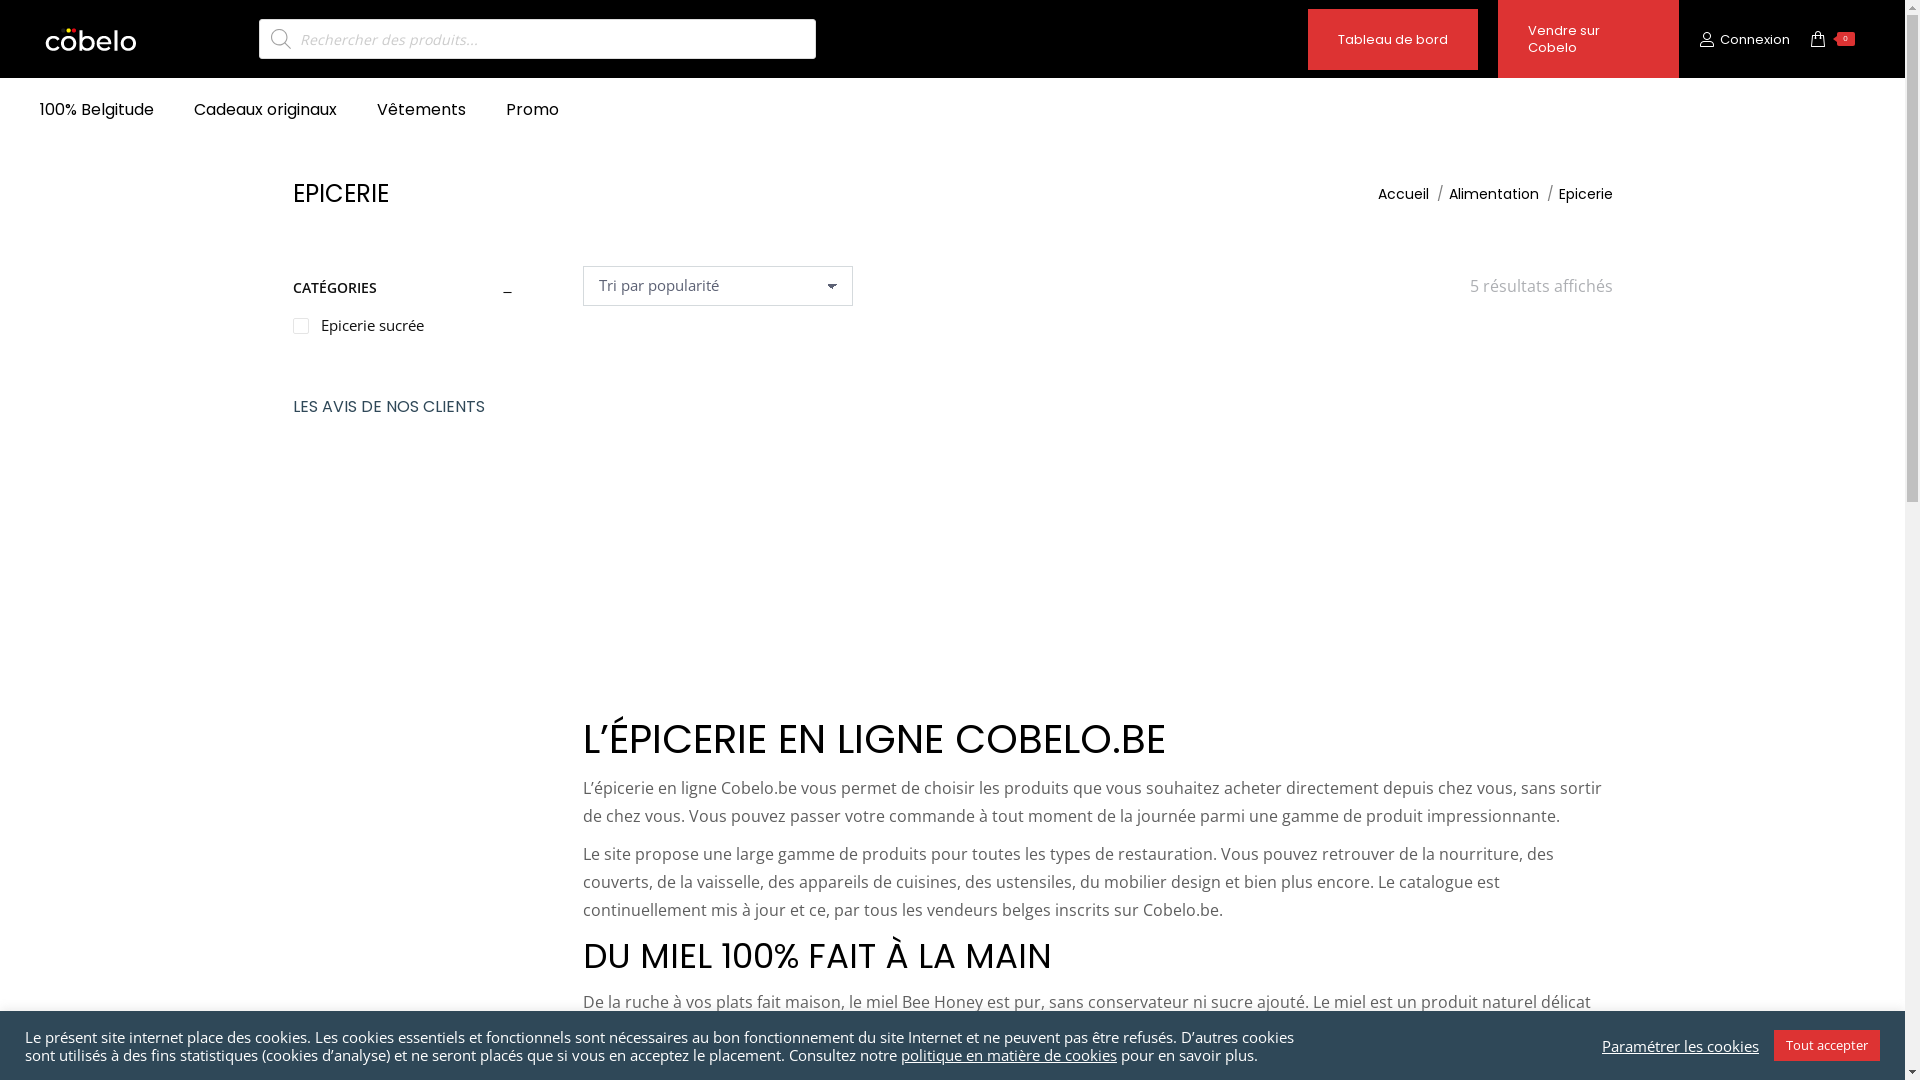 The height and width of the screenshot is (1080, 1920). Describe the element at coordinates (1744, 38) in the screenshot. I see `Connexion` at that location.